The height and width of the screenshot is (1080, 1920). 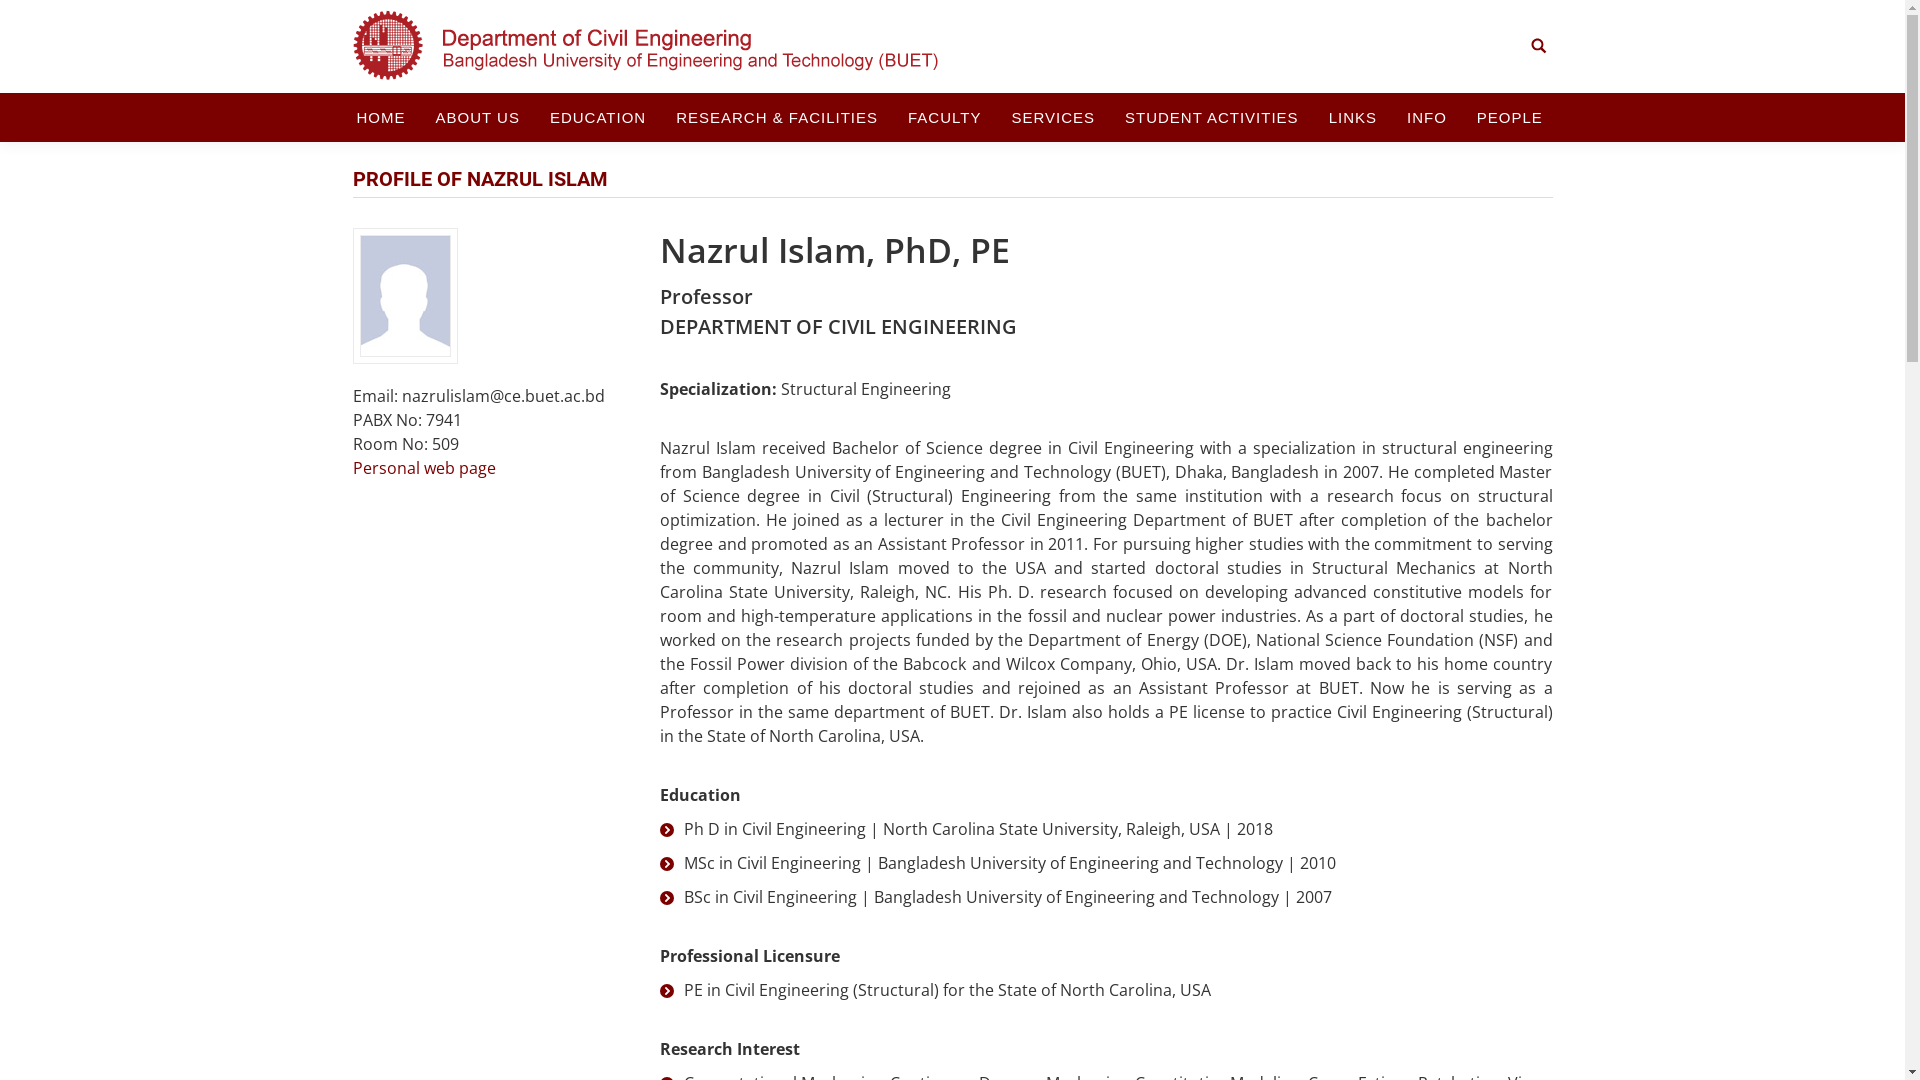 What do you see at coordinates (1212, 118) in the screenshot?
I see `STUDENT ACTIVITIES` at bounding box center [1212, 118].